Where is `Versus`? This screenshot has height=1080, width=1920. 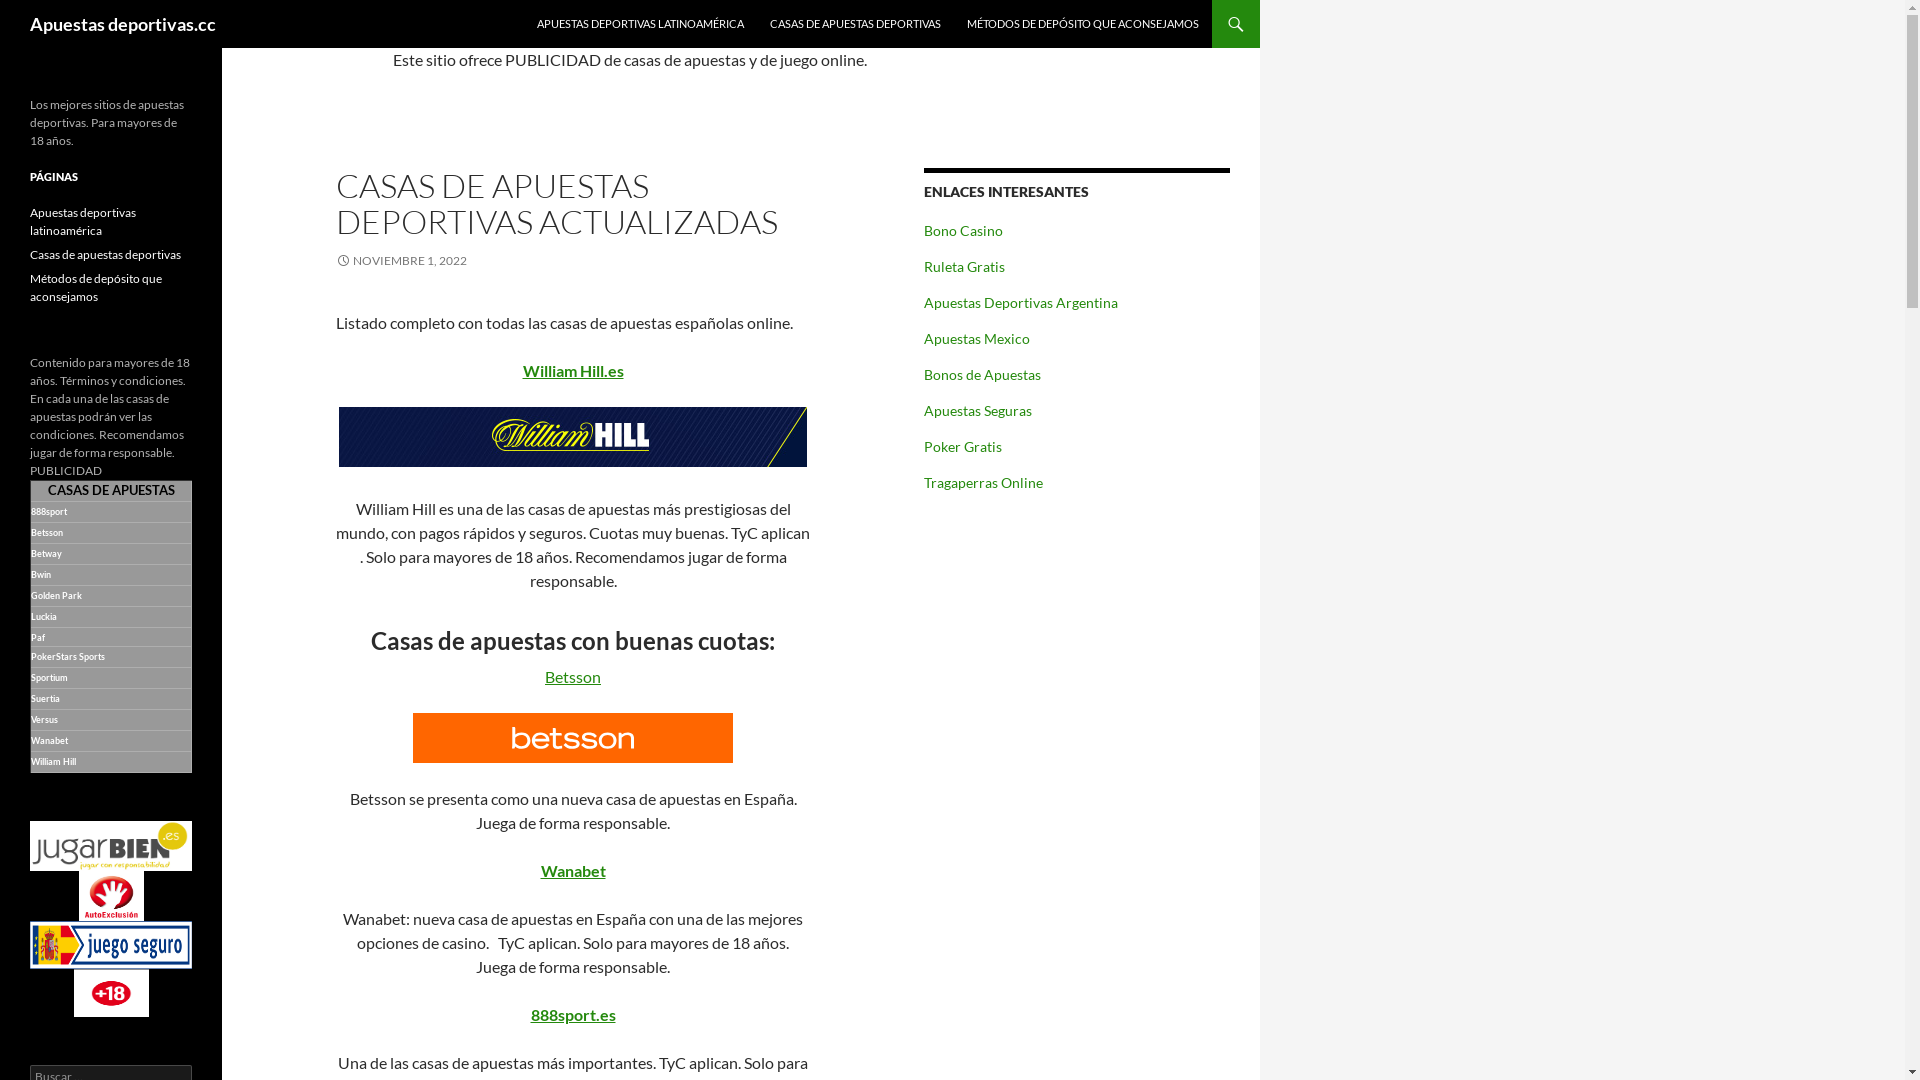 Versus is located at coordinates (44, 720).